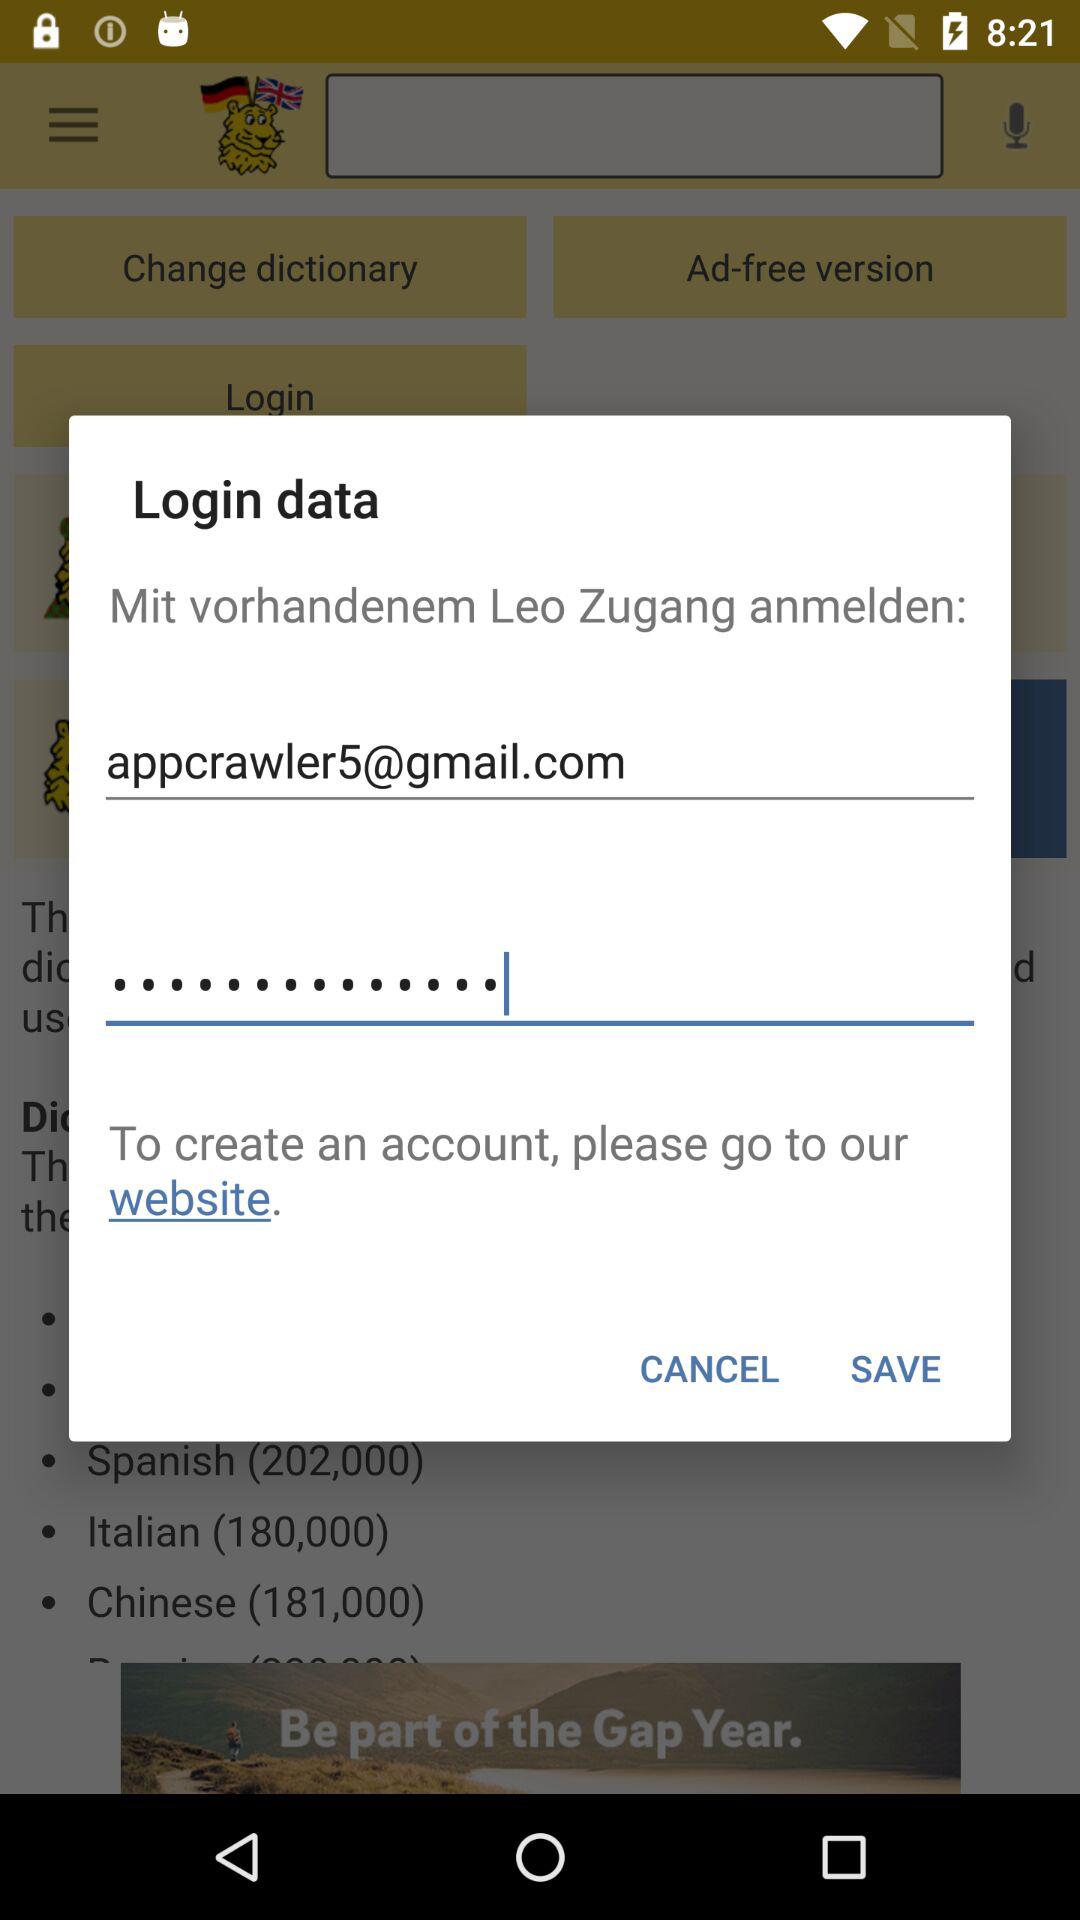  What do you see at coordinates (540, 760) in the screenshot?
I see `flip until the appcrawler5@gmail.com item` at bounding box center [540, 760].